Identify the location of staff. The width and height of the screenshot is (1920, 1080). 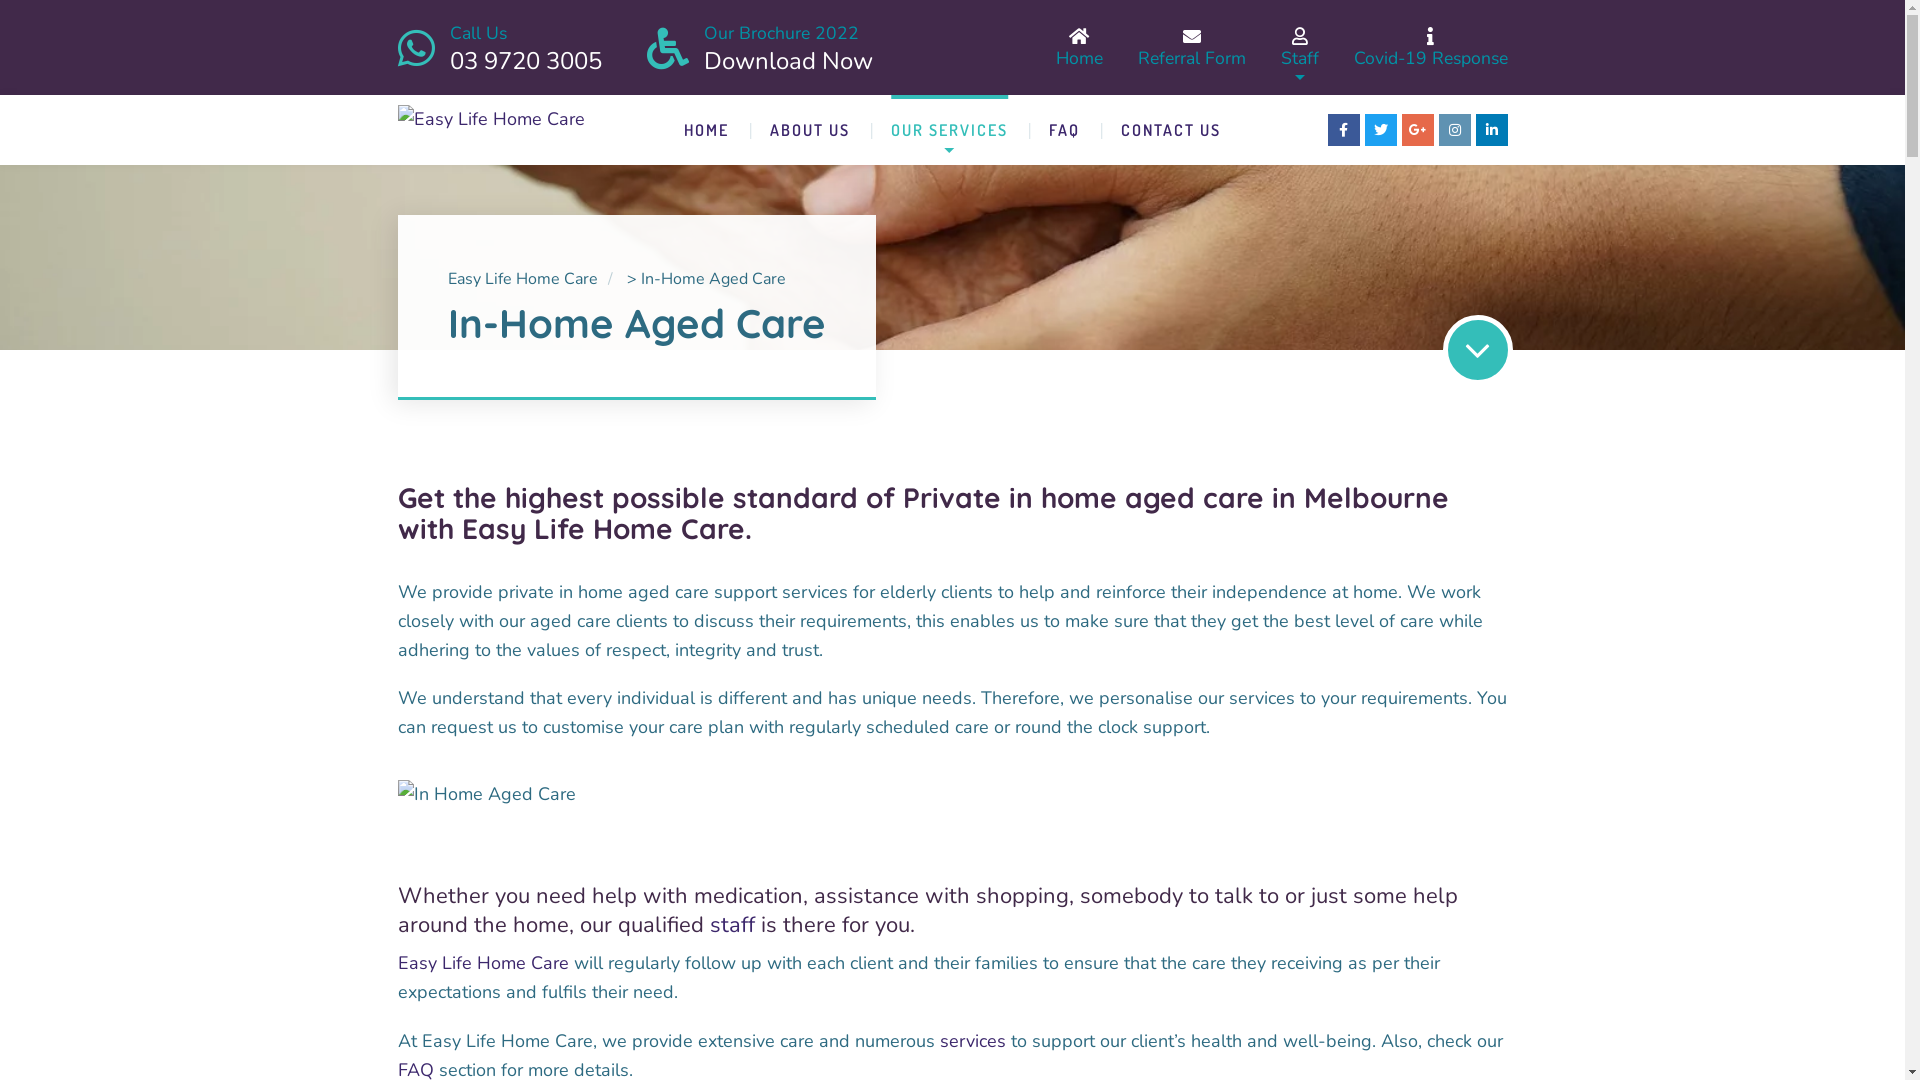
(732, 925).